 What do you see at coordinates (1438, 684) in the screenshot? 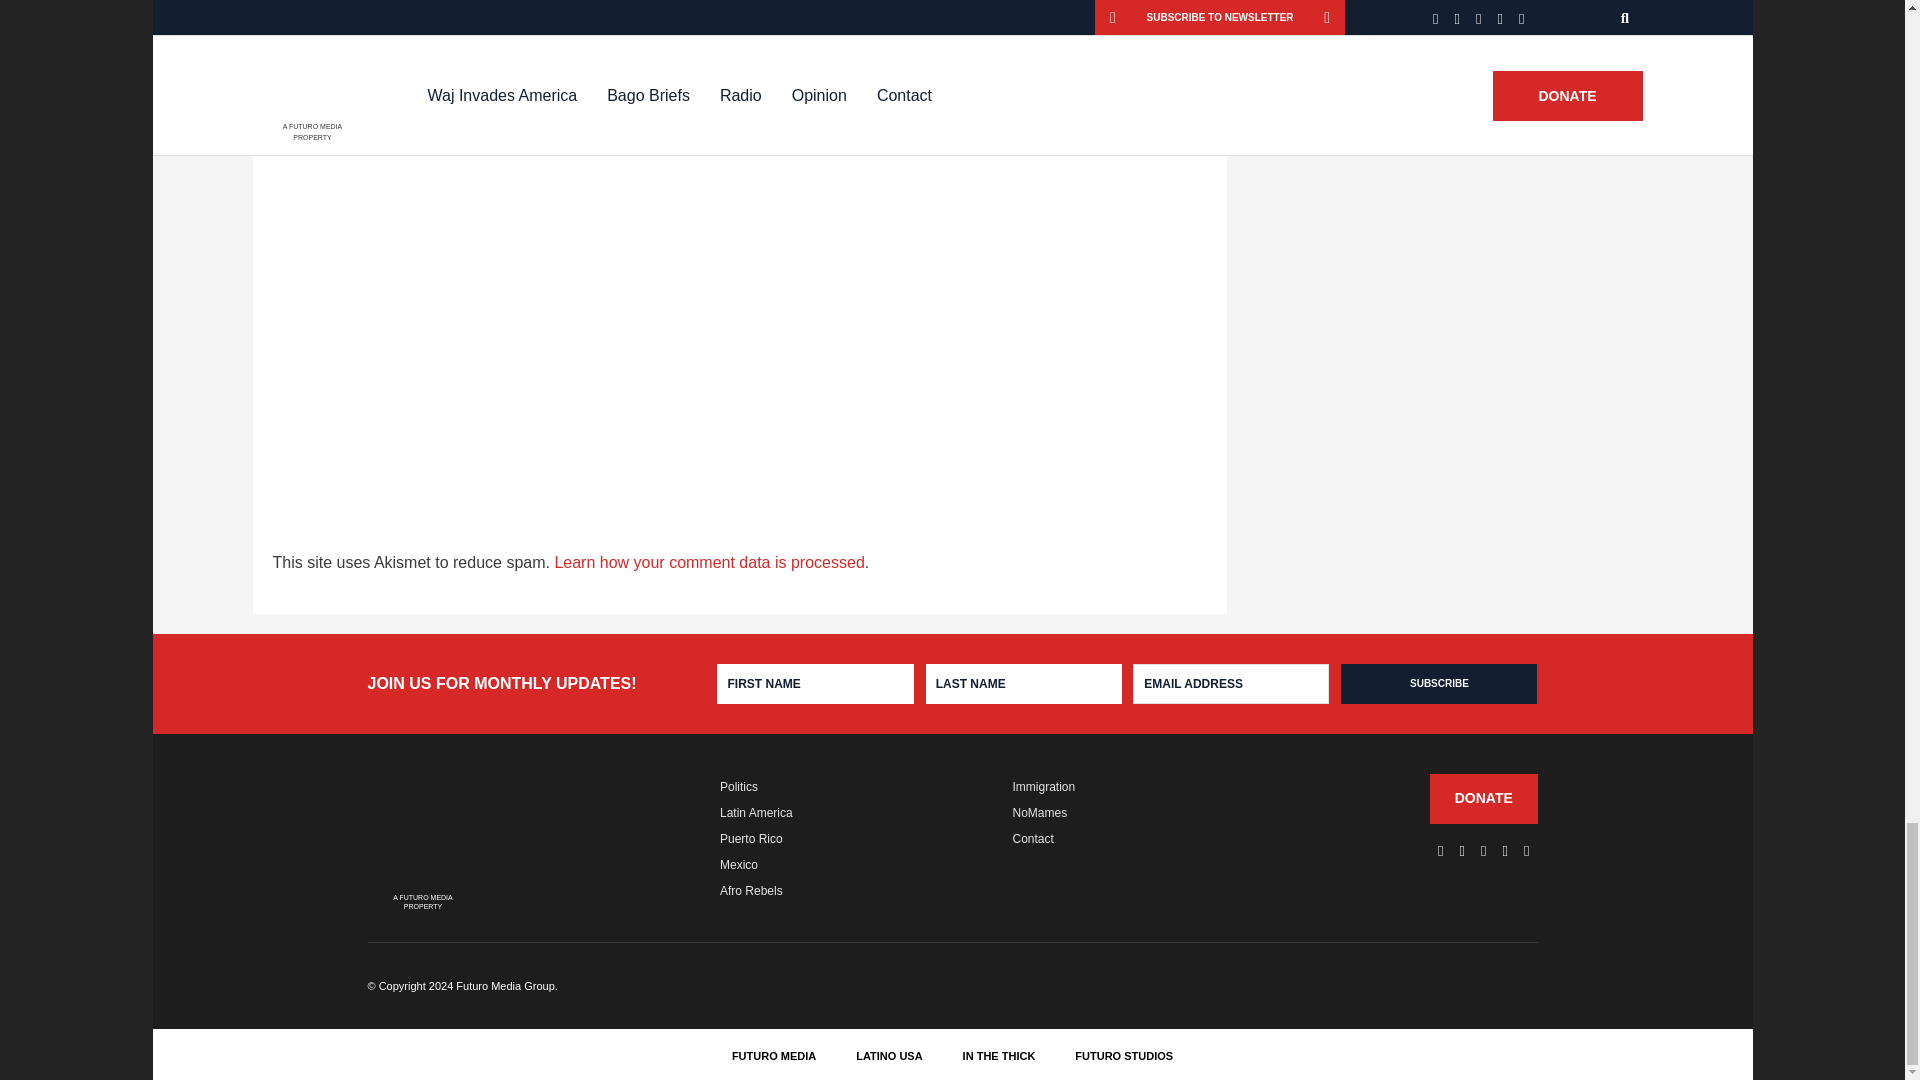
I see `Subscribe` at bounding box center [1438, 684].